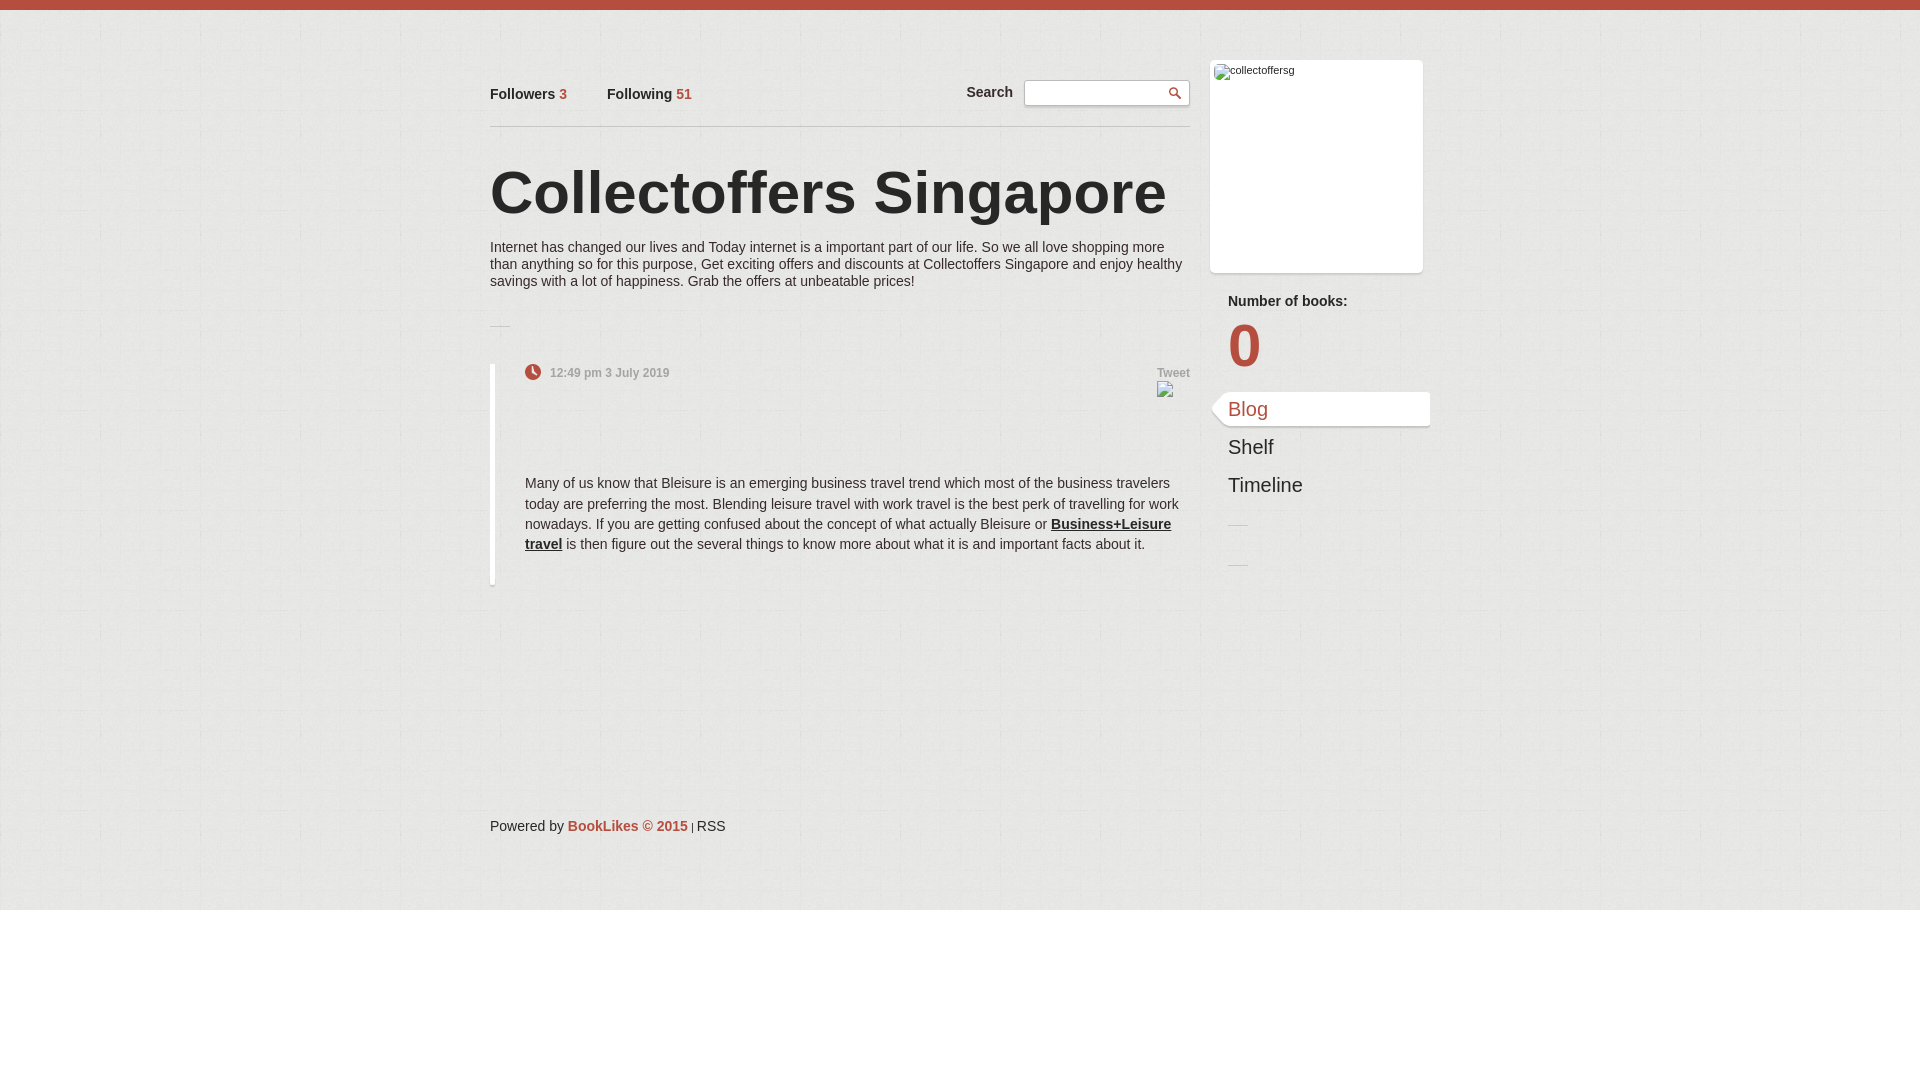 The image size is (1920, 1080). I want to click on Blog, so click(1320, 410).